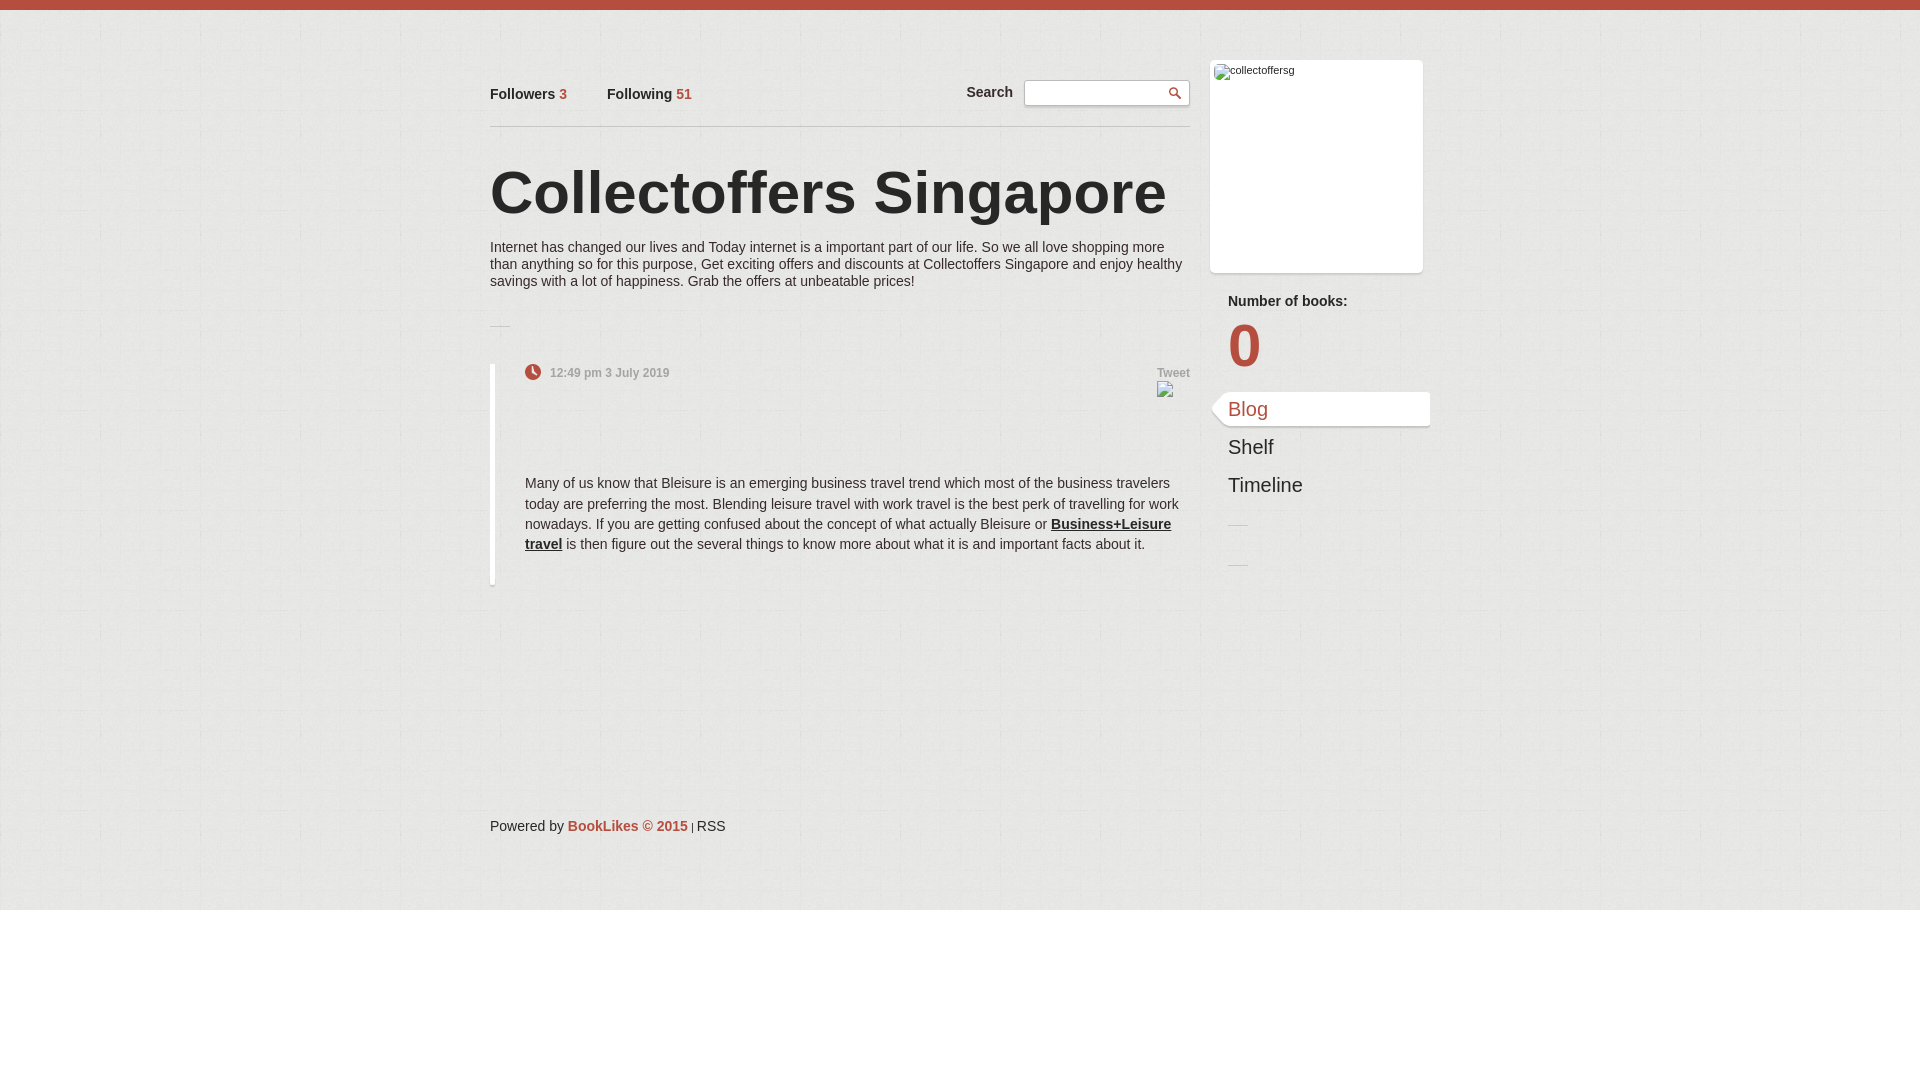 The image size is (1920, 1080). I want to click on Blog, so click(1320, 410).